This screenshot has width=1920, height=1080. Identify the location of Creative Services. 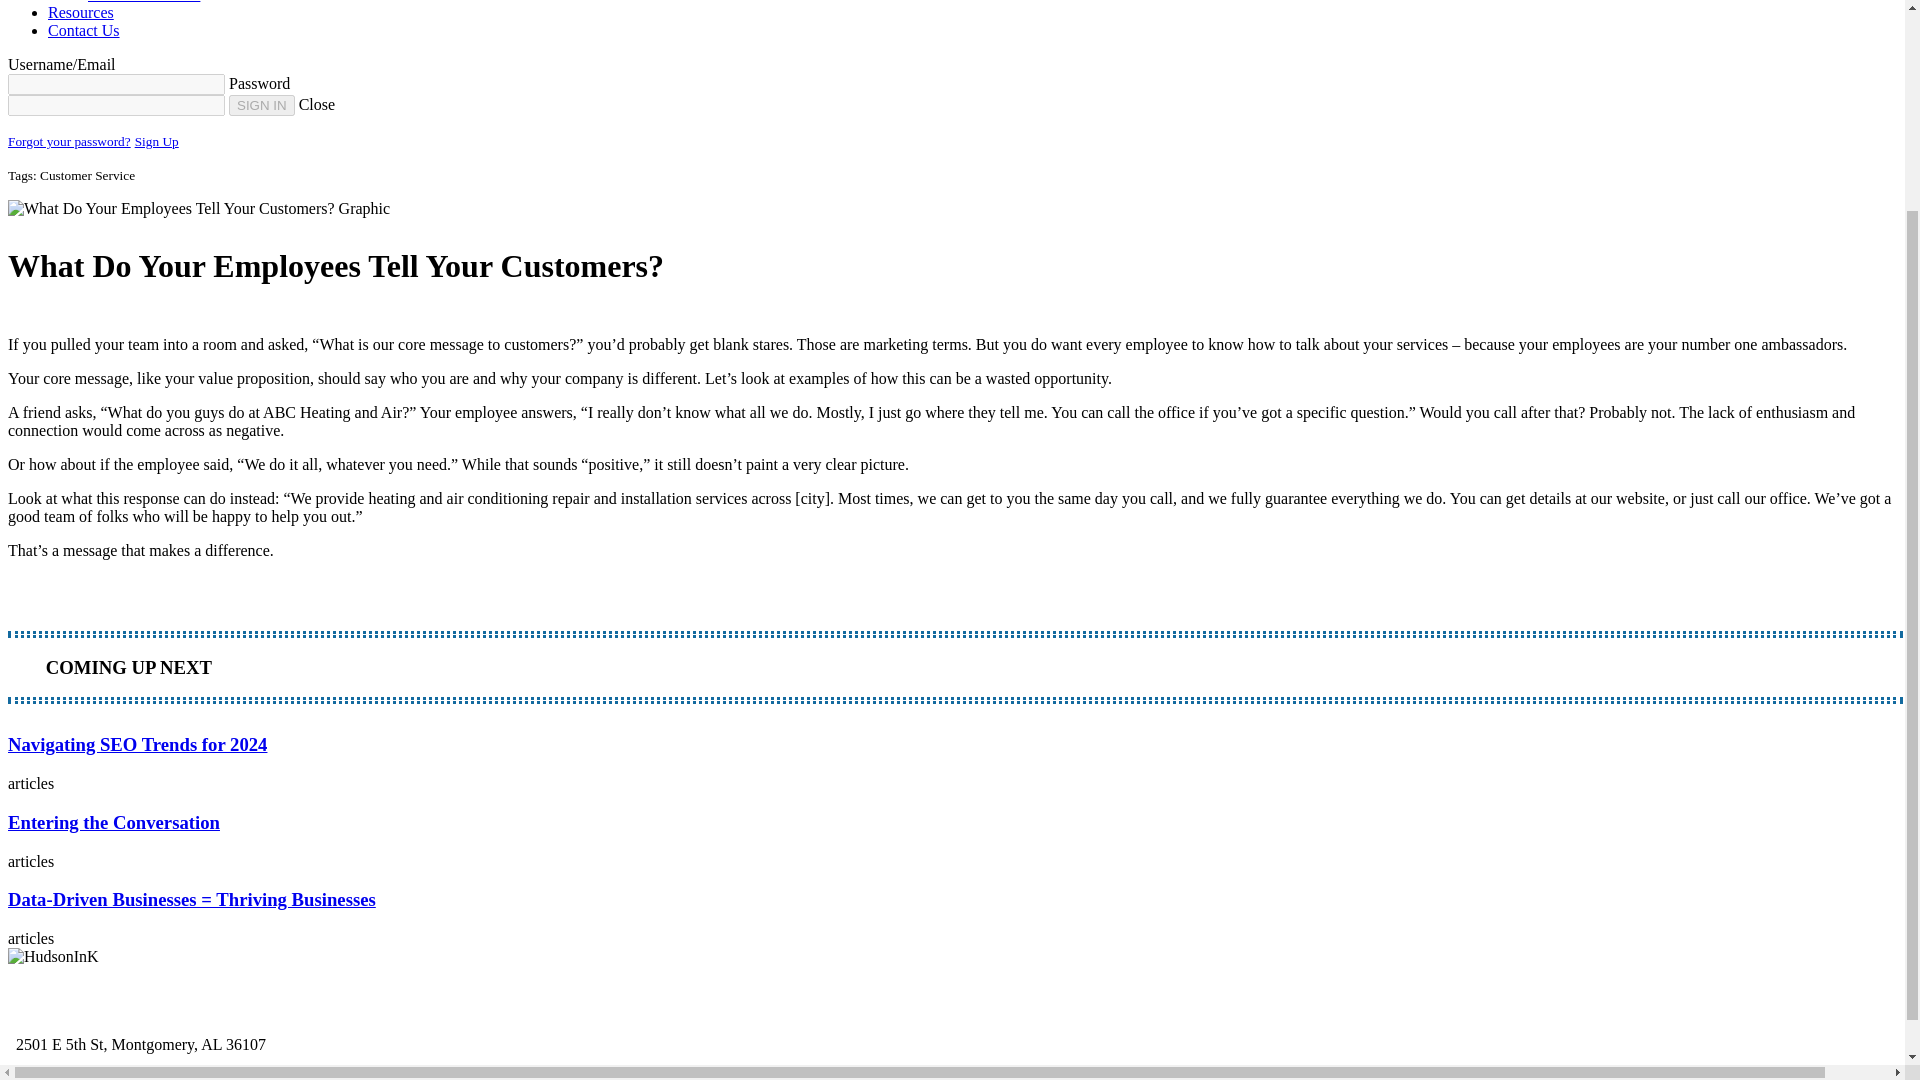
(144, 2).